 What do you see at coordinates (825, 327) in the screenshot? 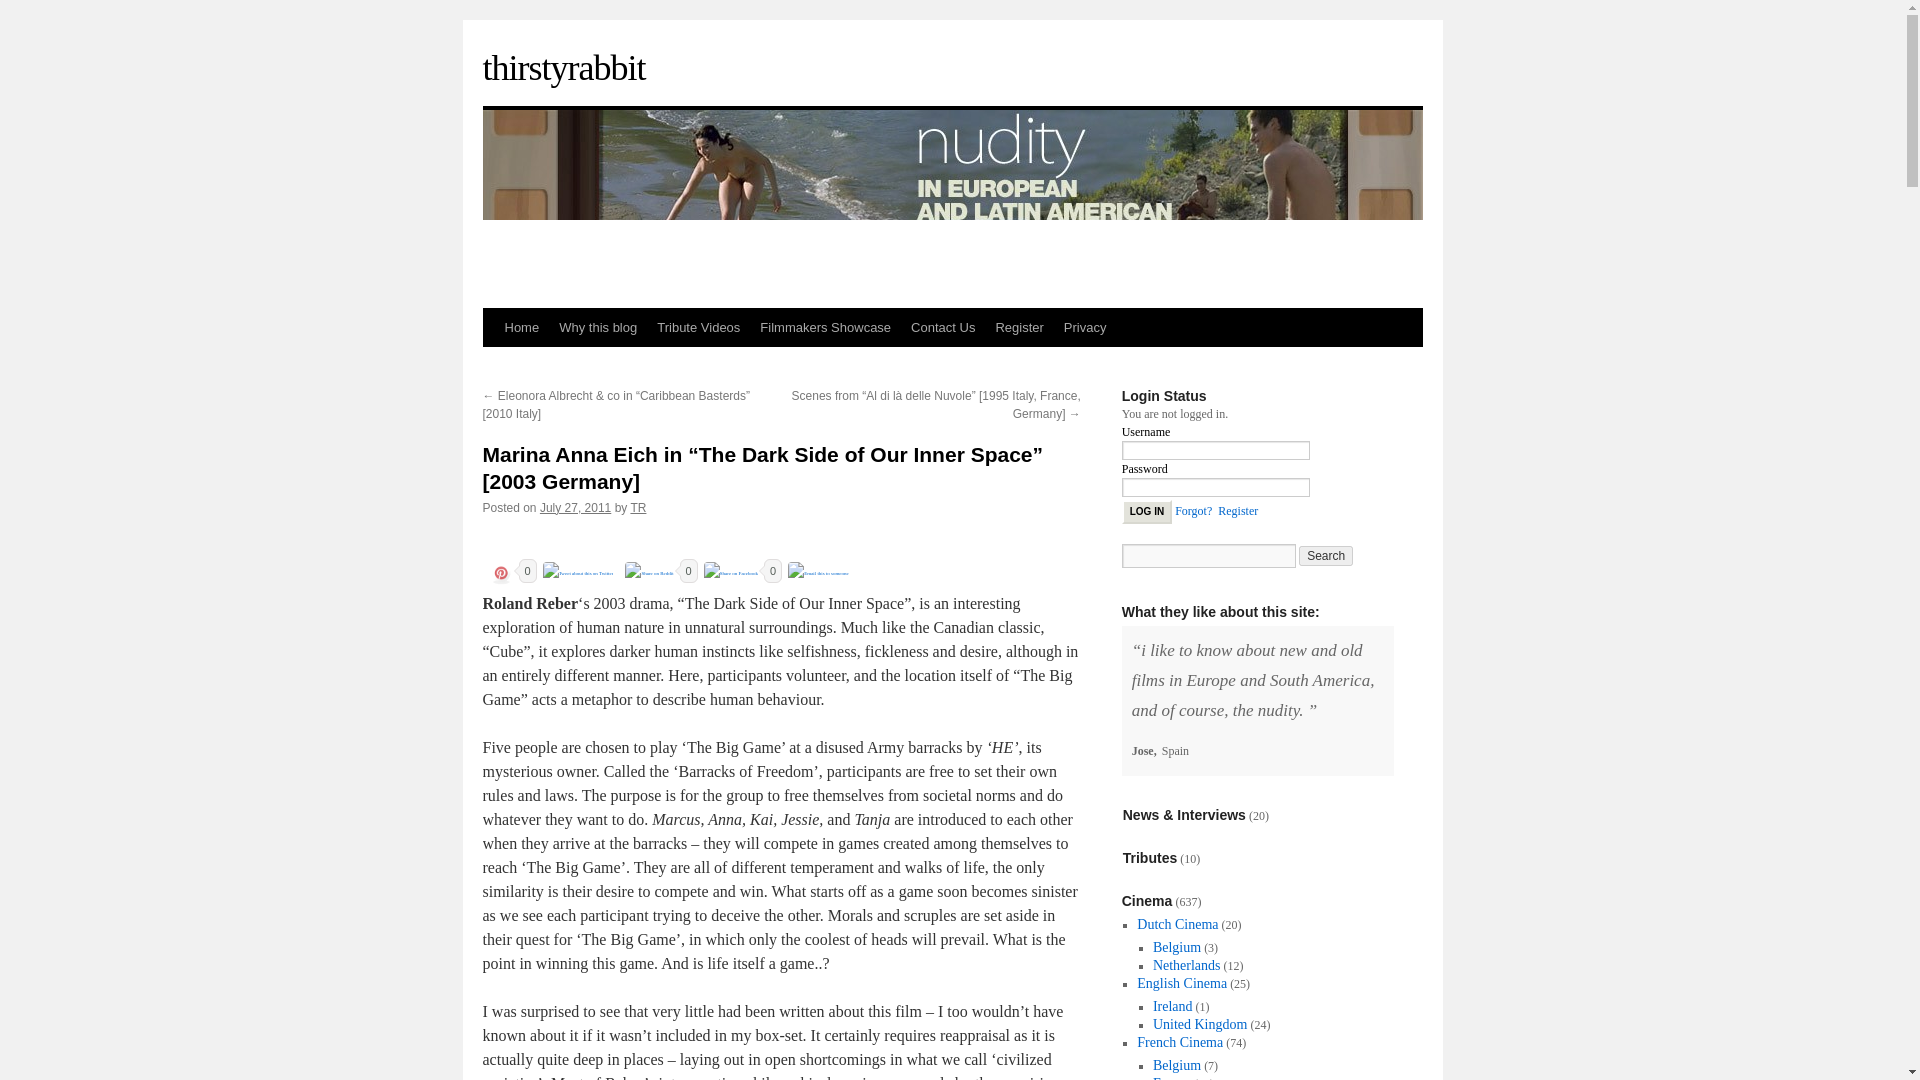
I see `a showcase of independent filmmakers by thirstyrabbit` at bounding box center [825, 327].